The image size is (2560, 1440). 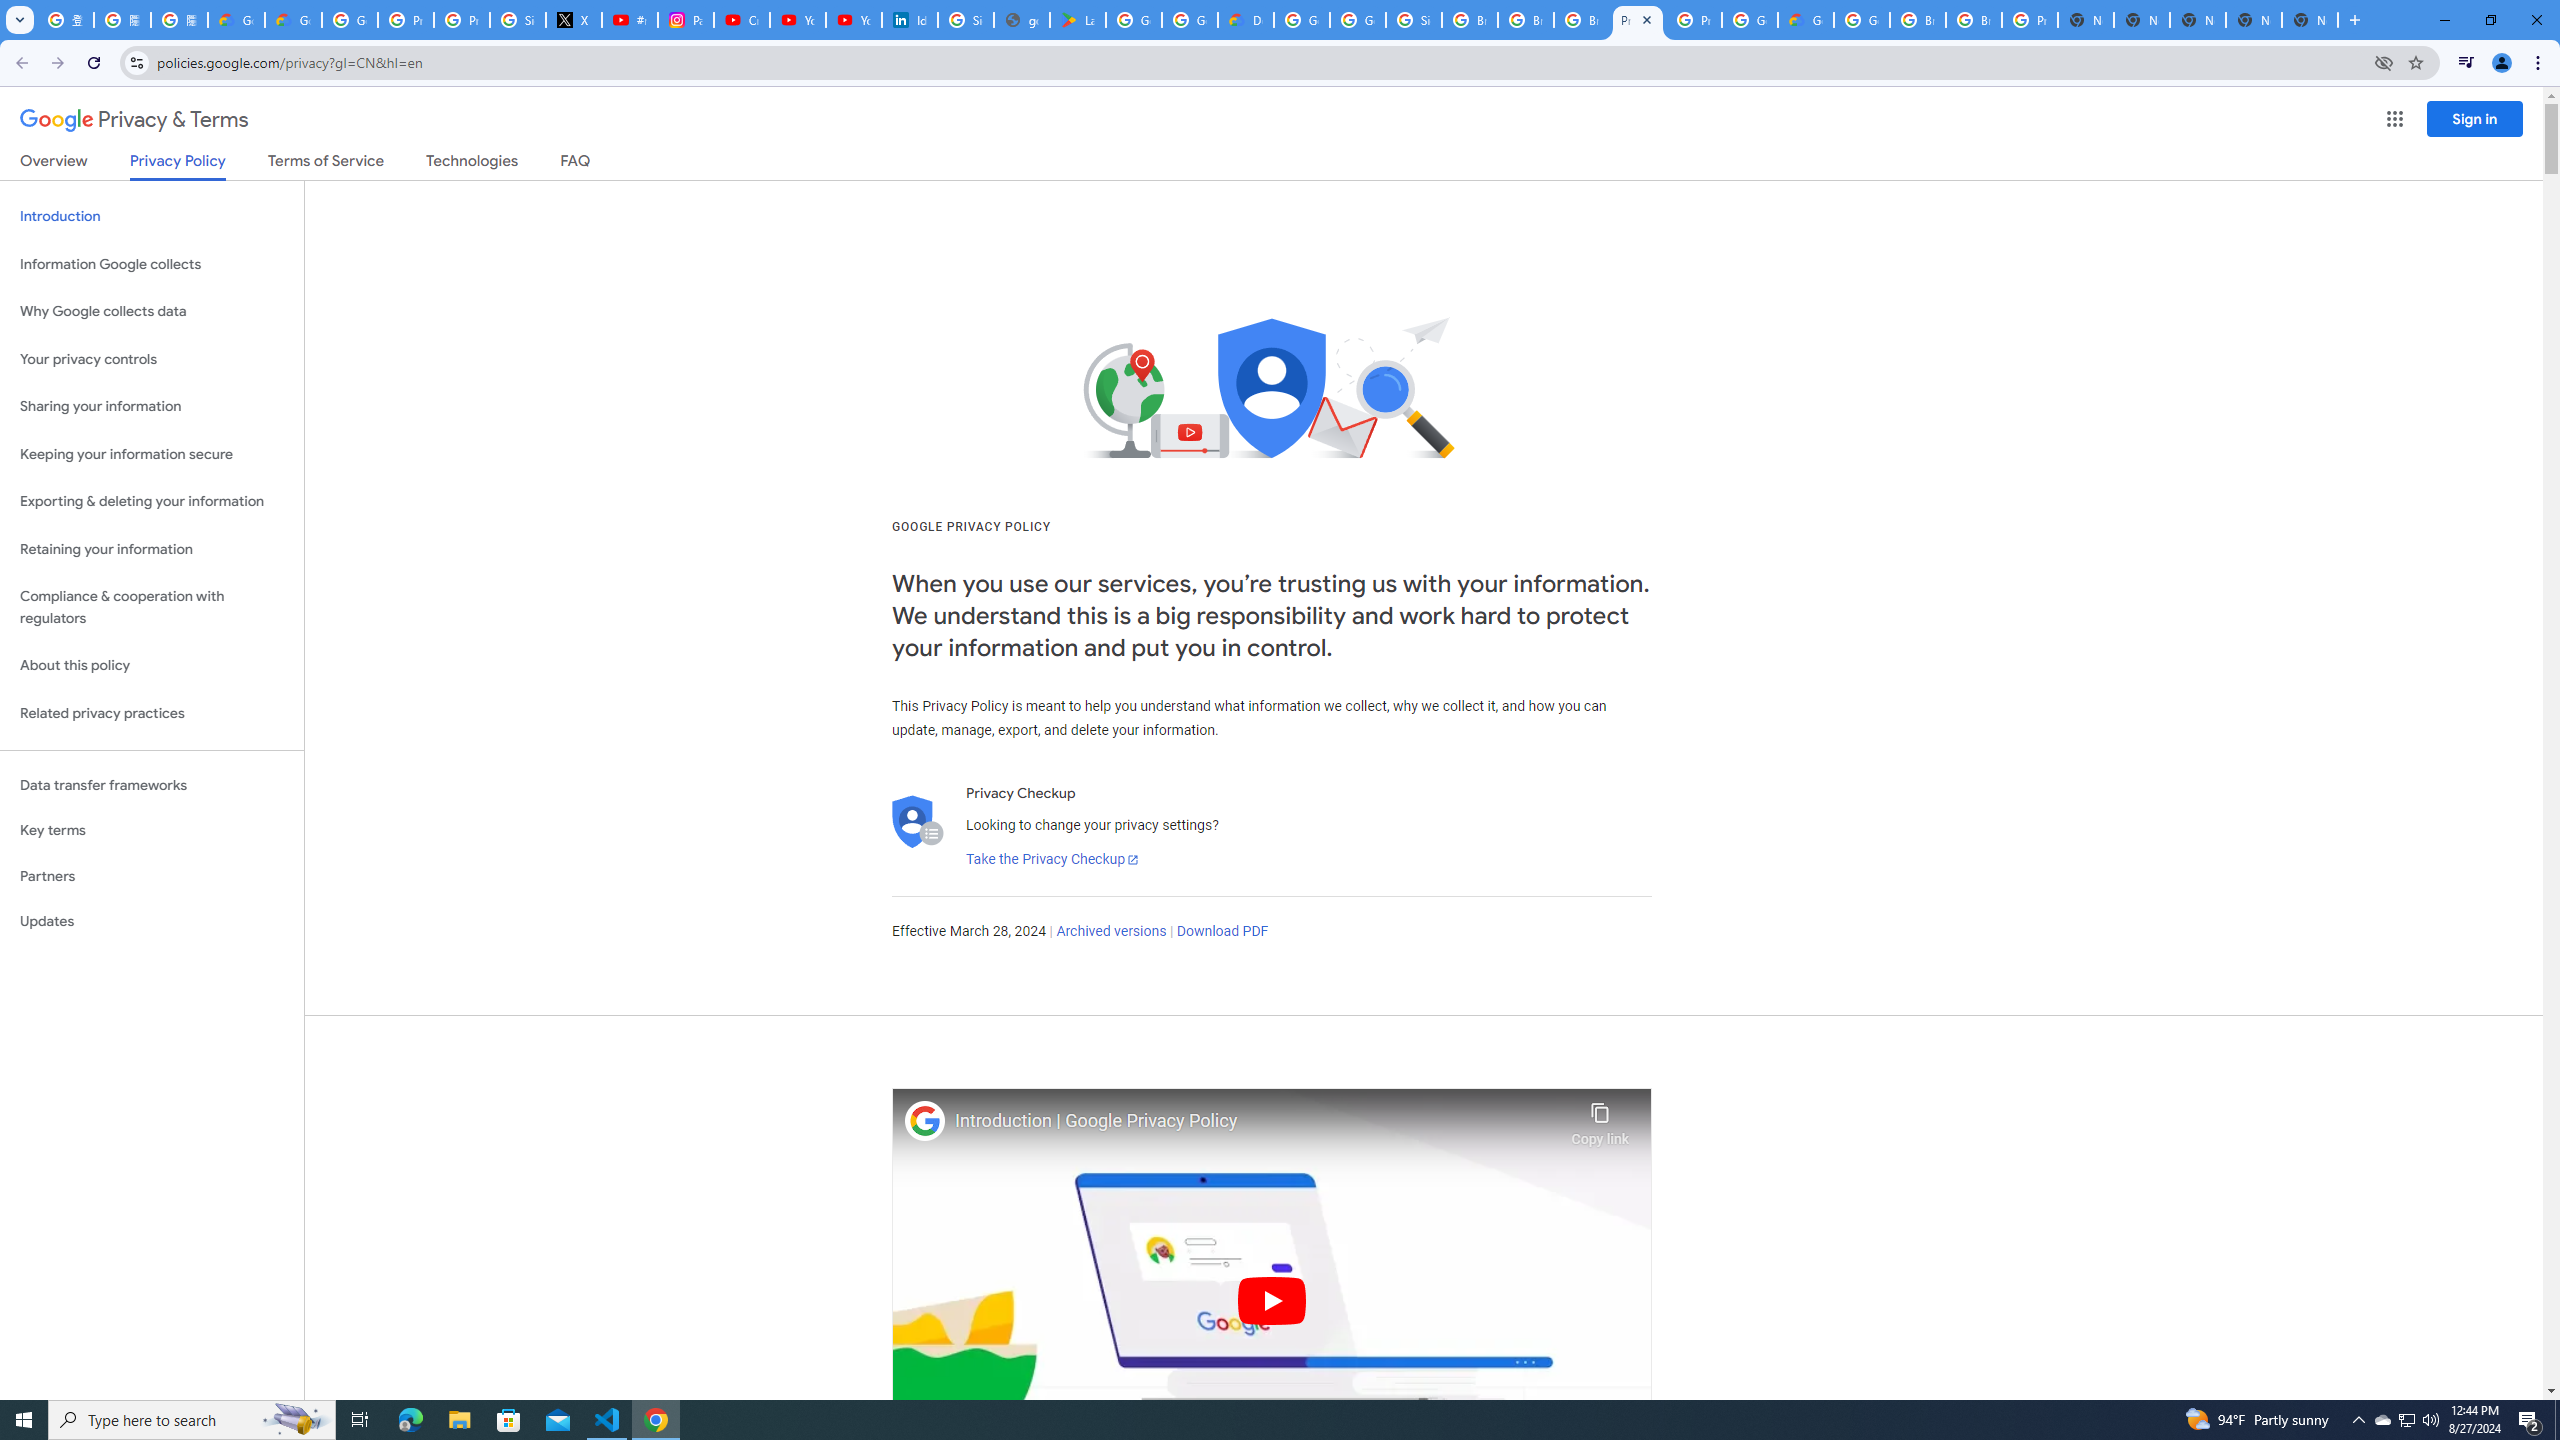 What do you see at coordinates (1272, 1300) in the screenshot?
I see `Play` at bounding box center [1272, 1300].